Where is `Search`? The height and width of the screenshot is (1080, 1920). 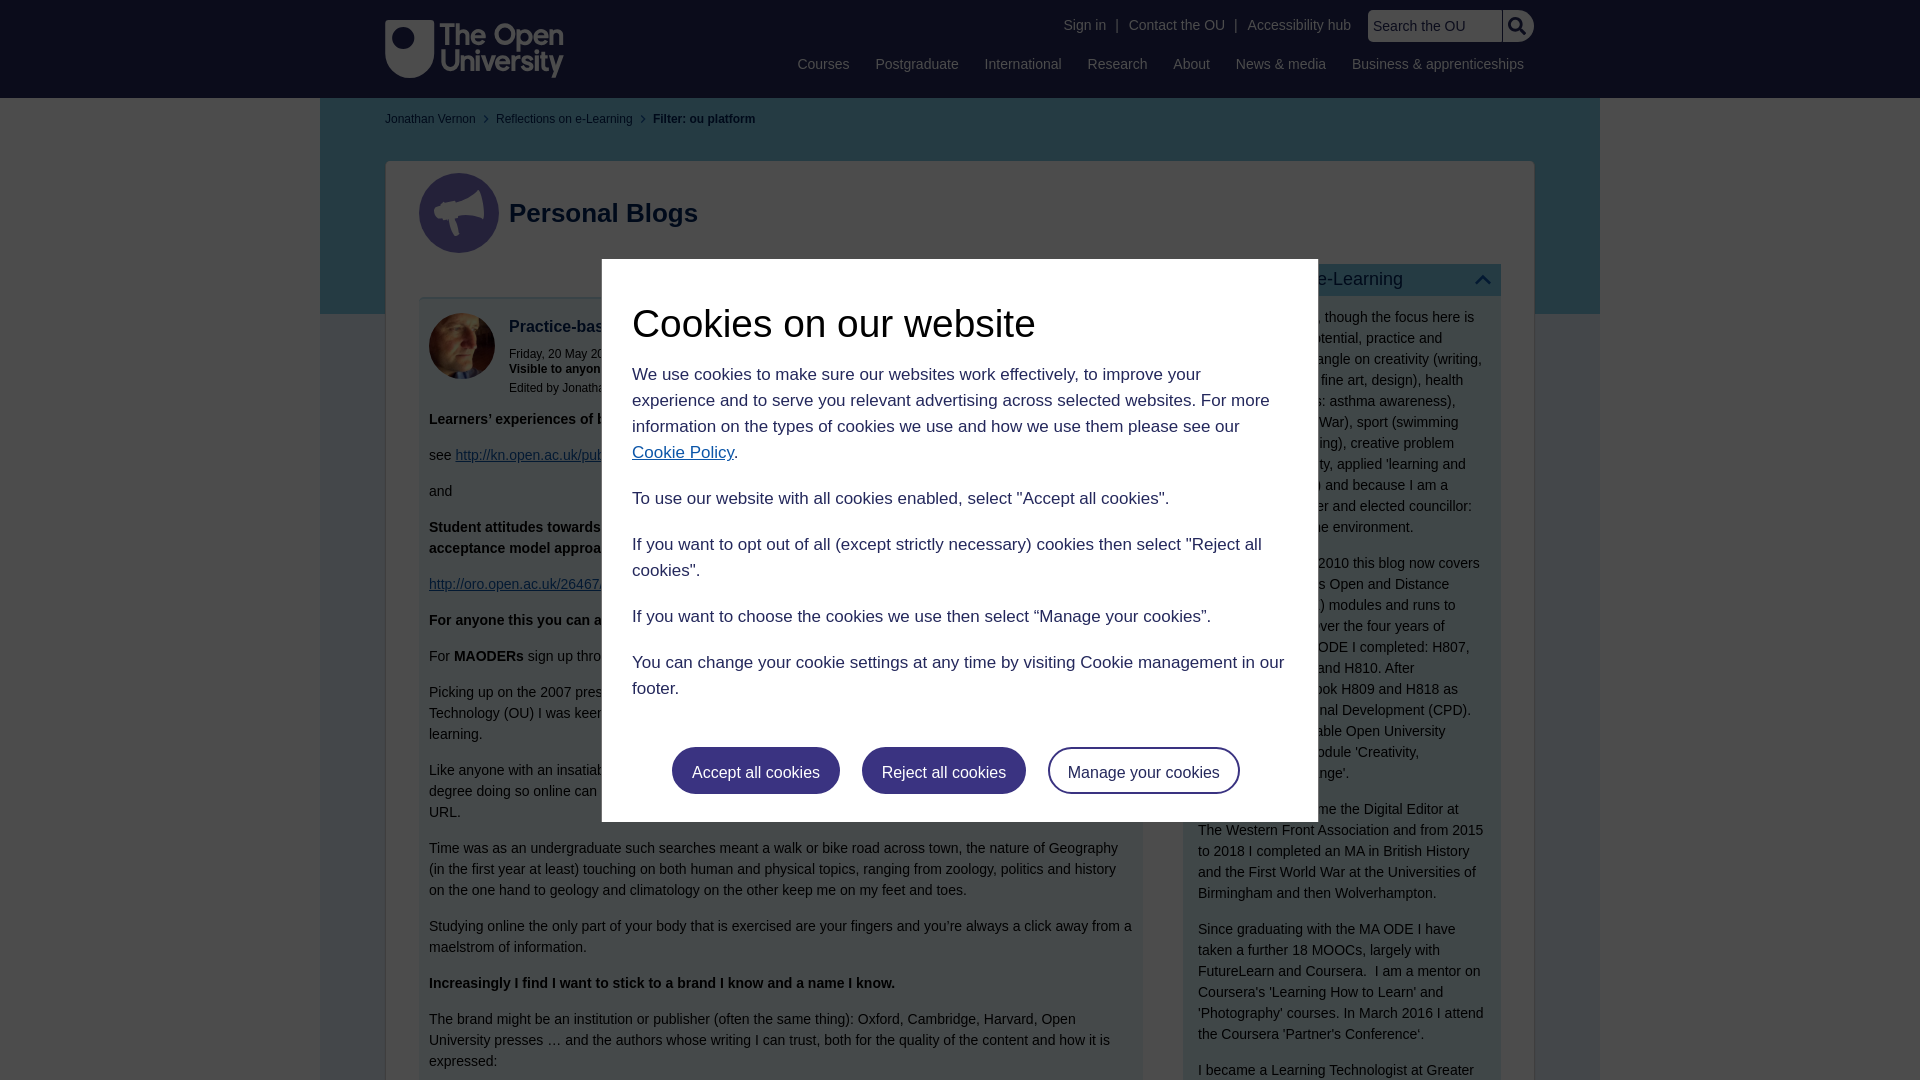
Search is located at coordinates (1516, 26).